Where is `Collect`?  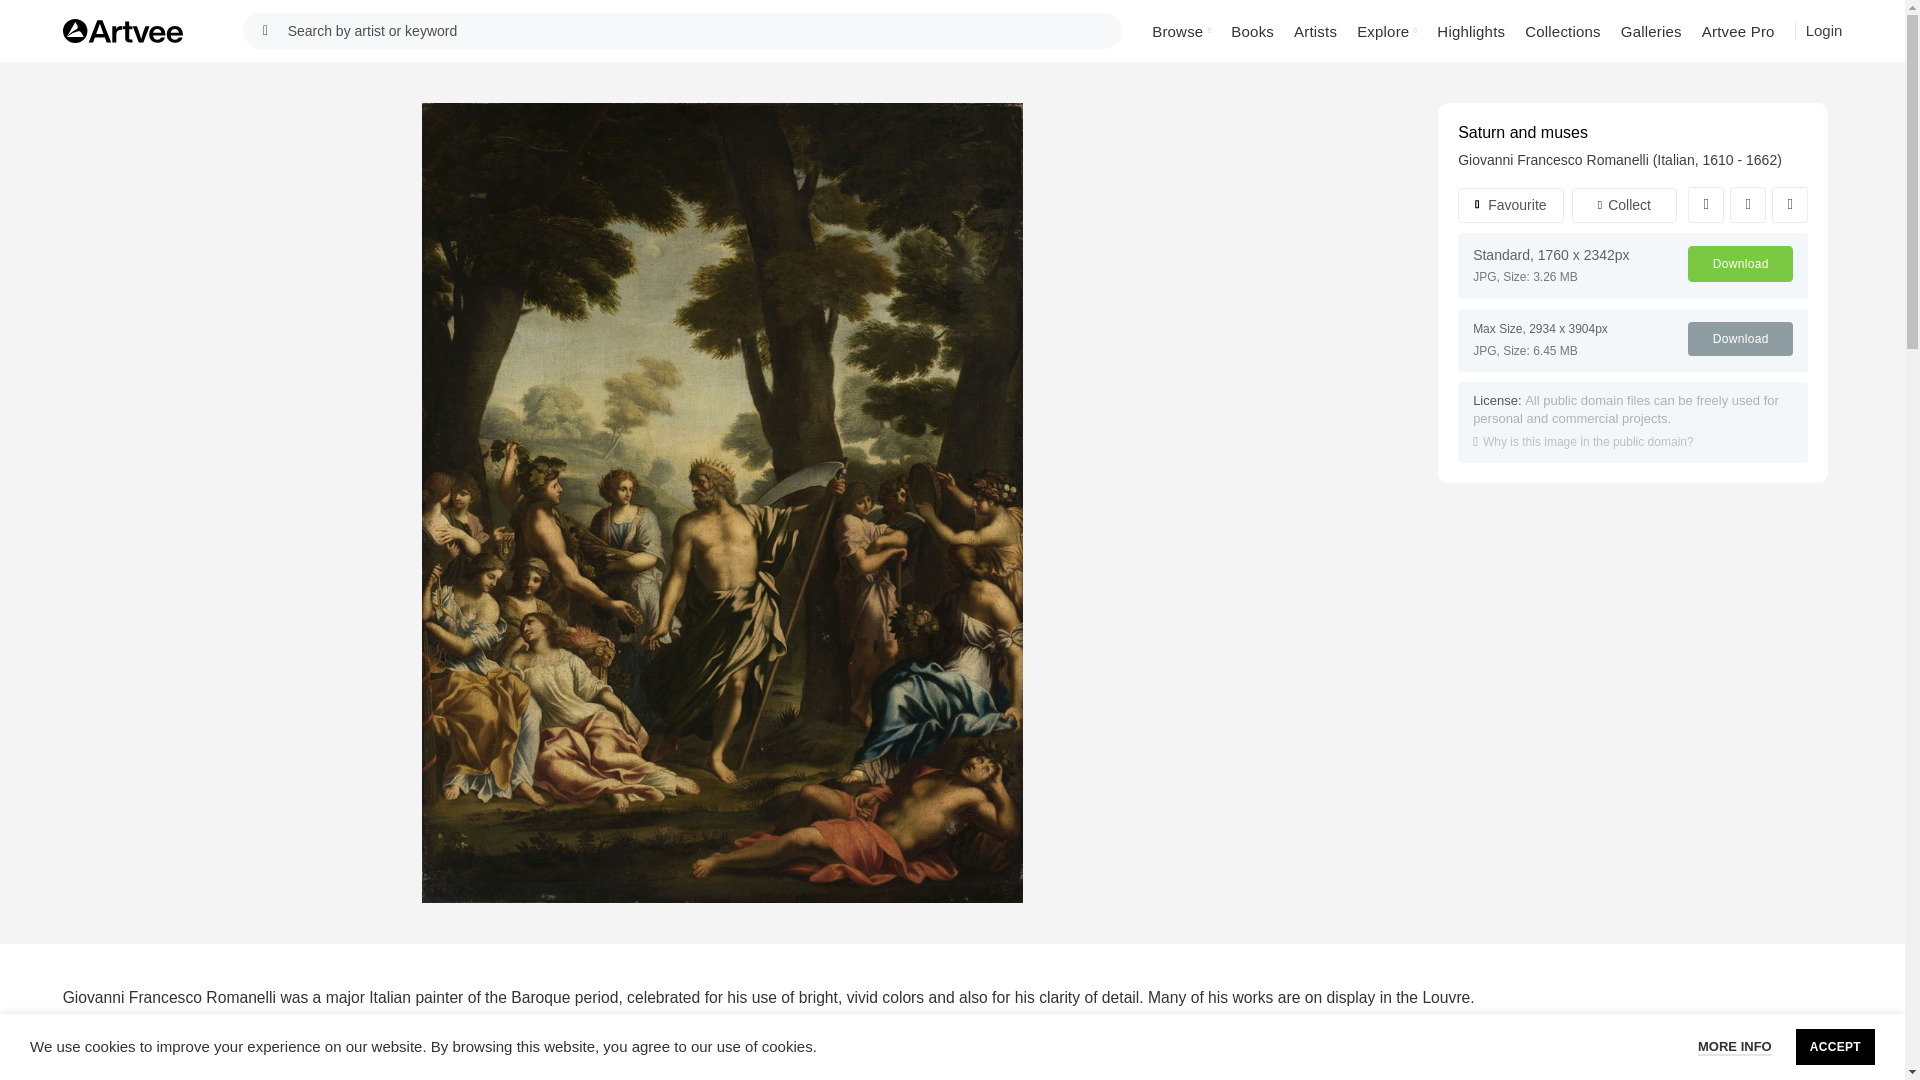 Collect is located at coordinates (1625, 204).